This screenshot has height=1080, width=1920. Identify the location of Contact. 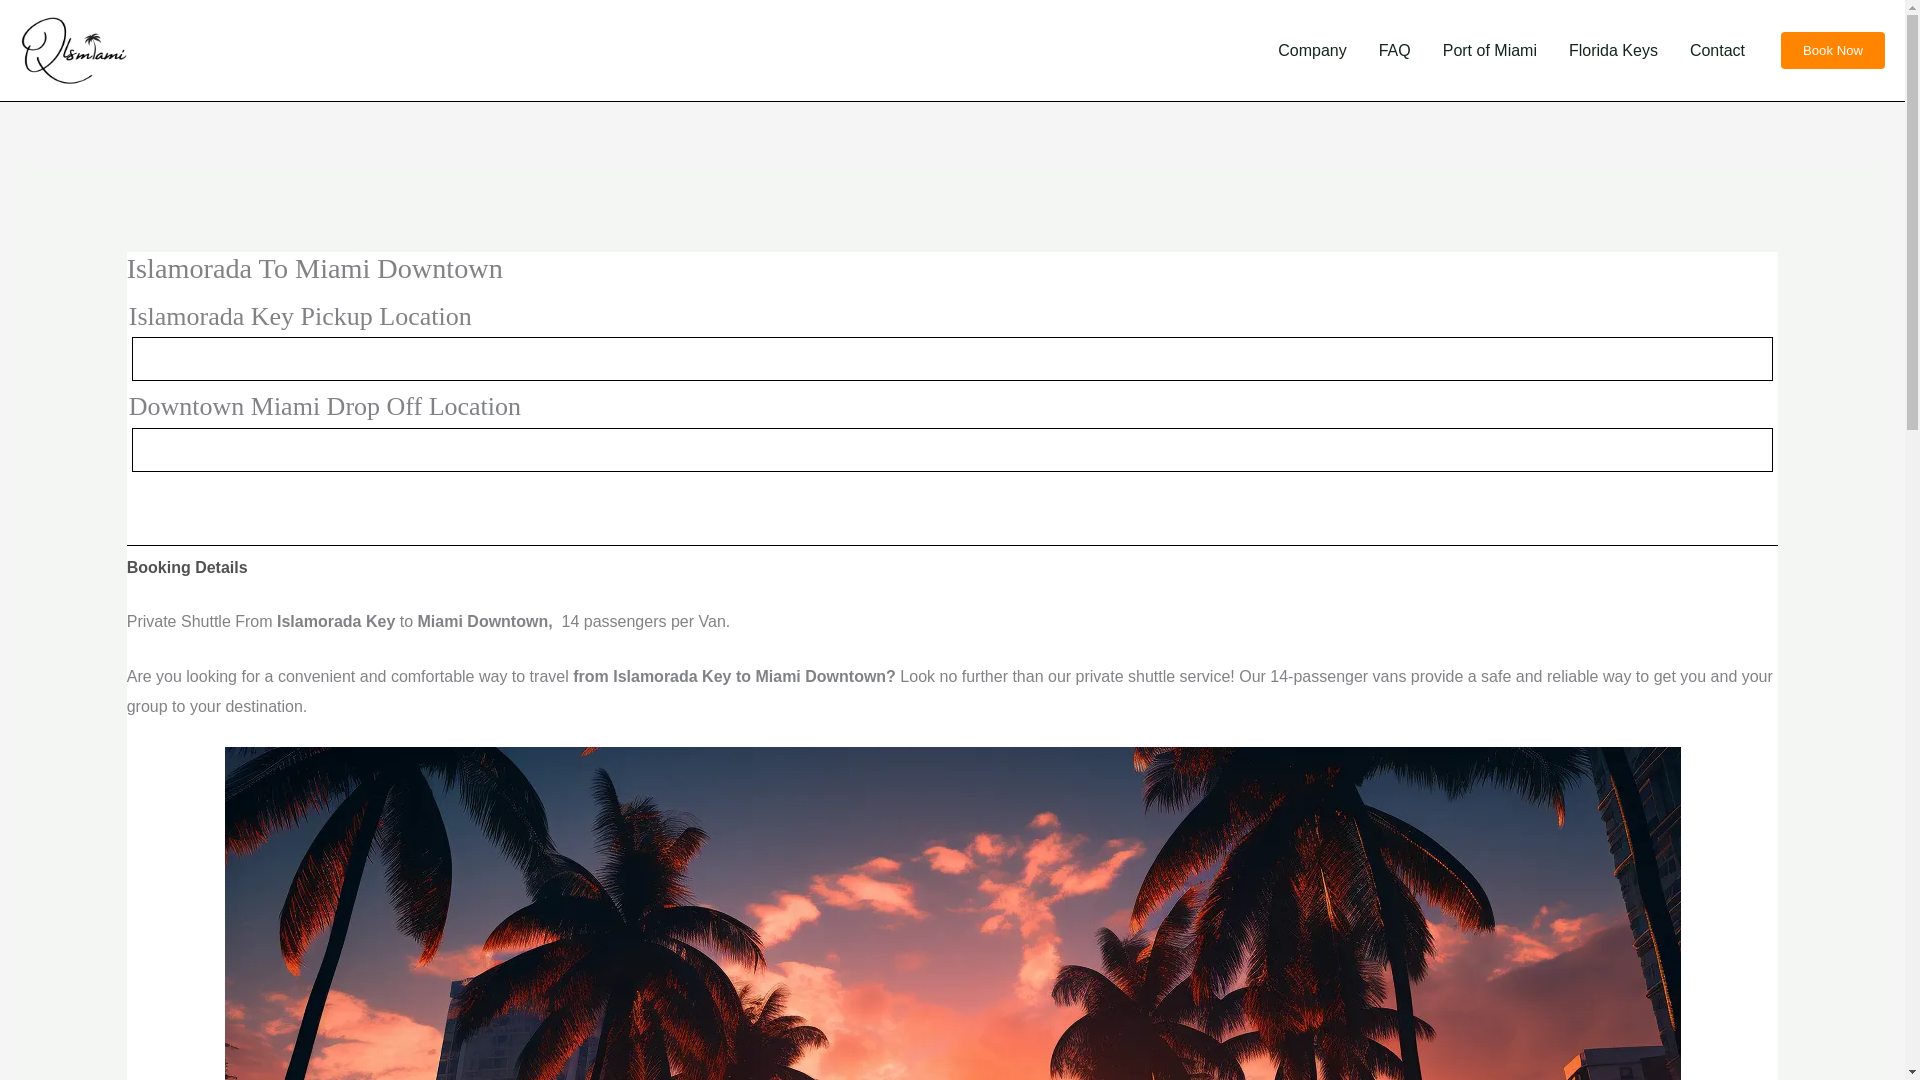
(1717, 50).